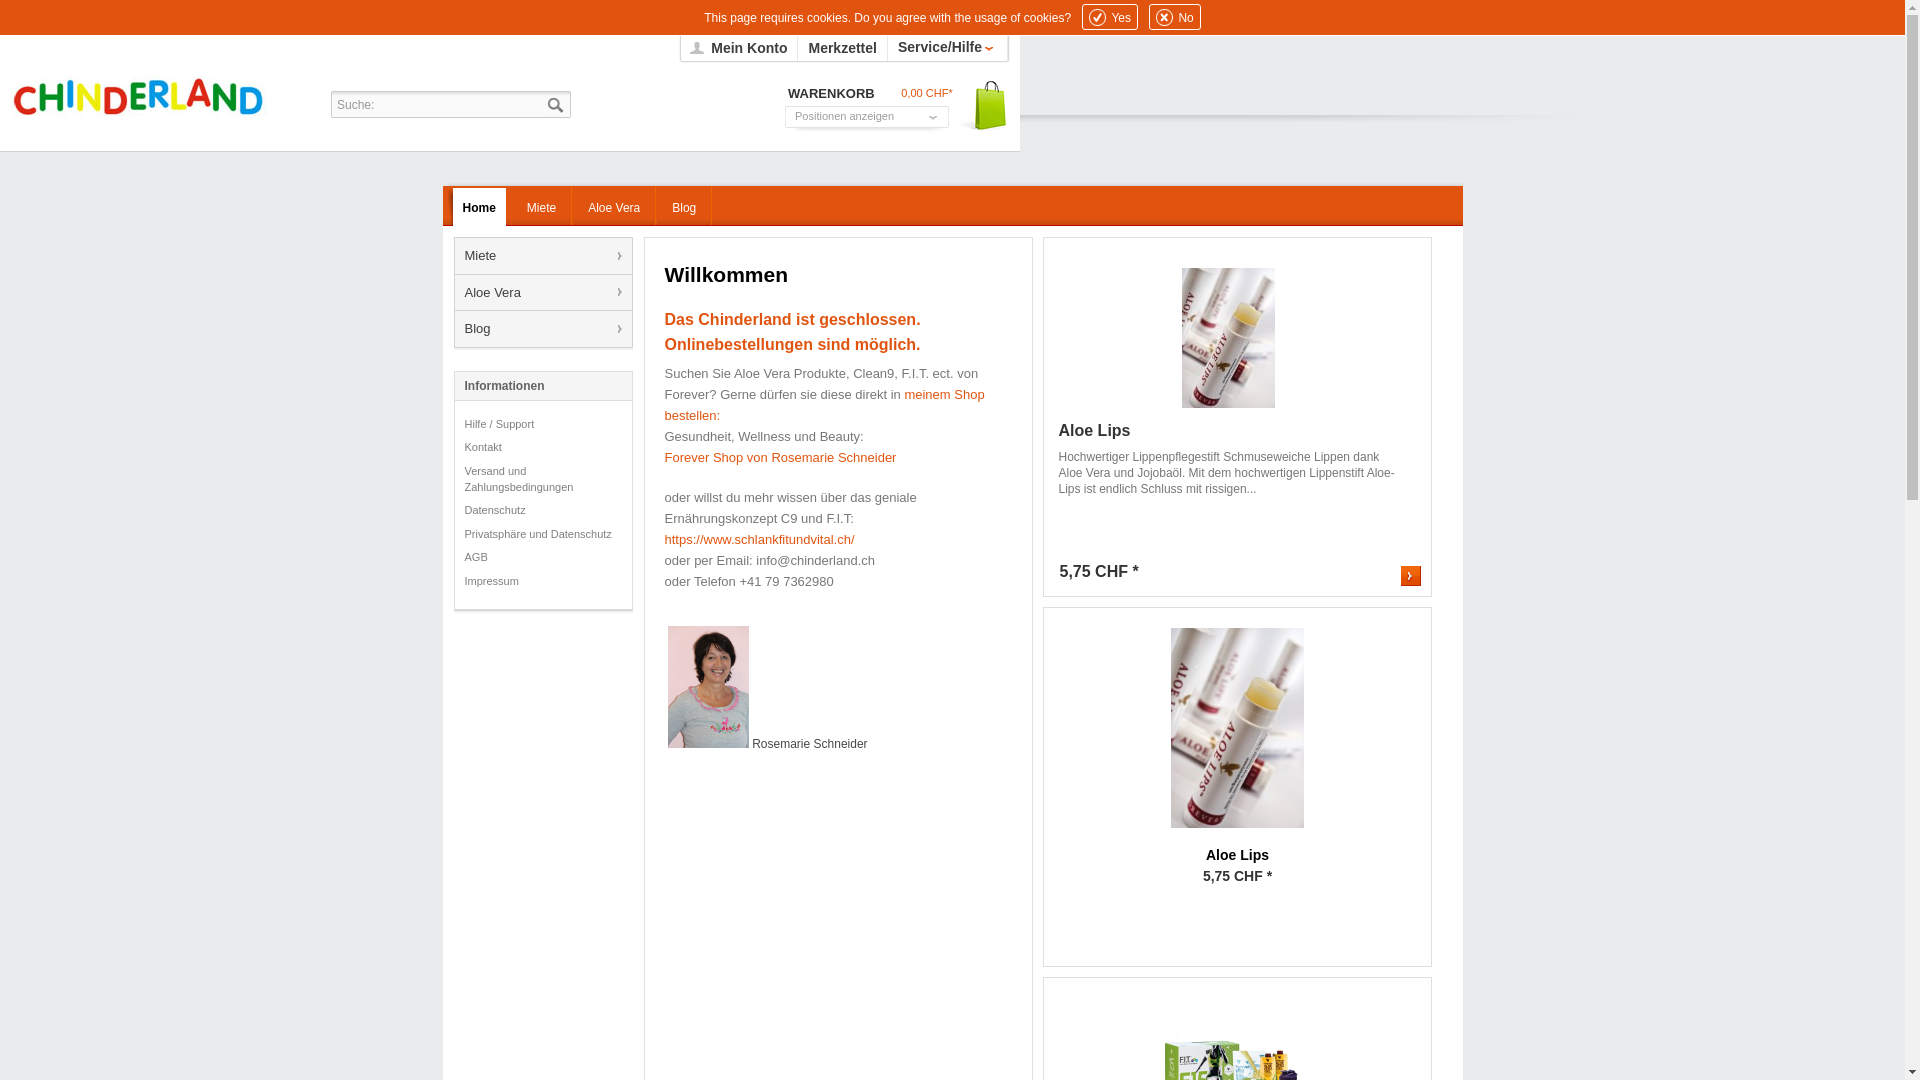 This screenshot has height=1080, width=1920. Describe the element at coordinates (542, 293) in the screenshot. I see `Aloe Vera` at that location.